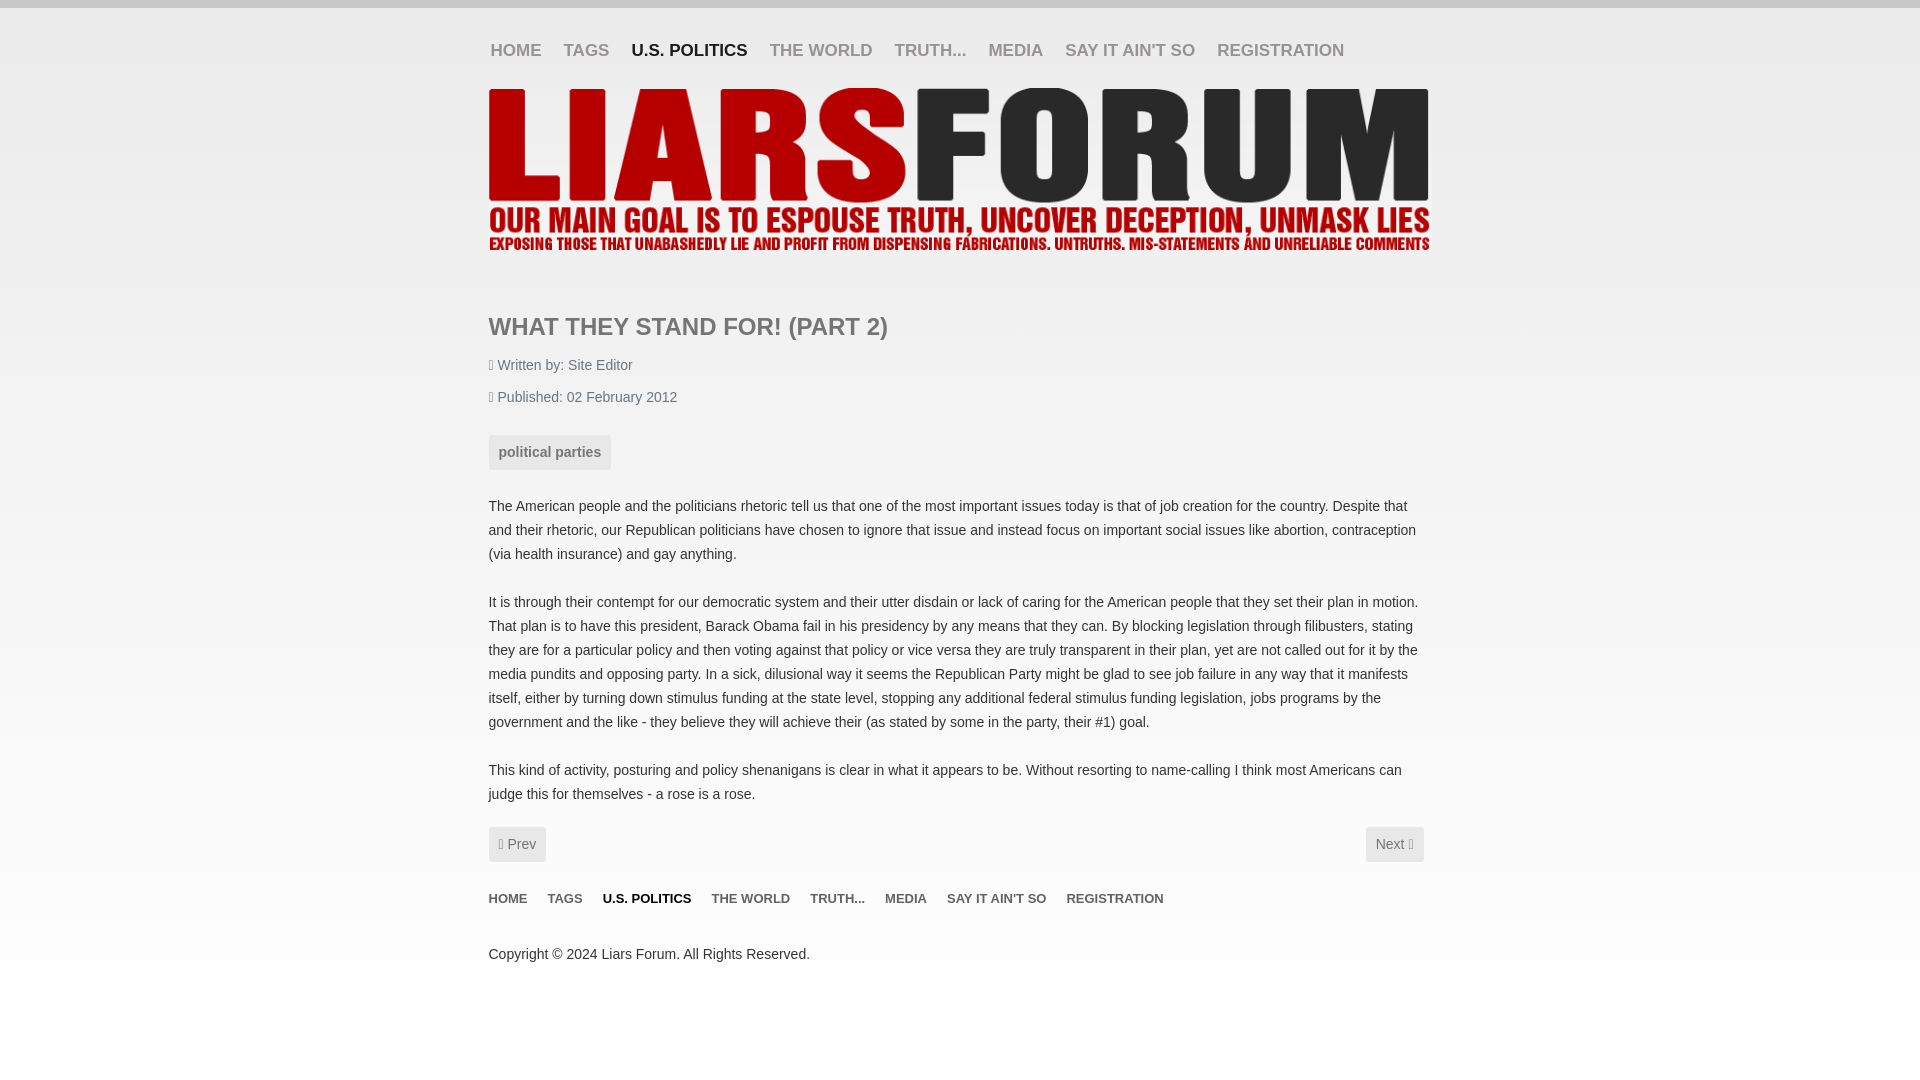  I want to click on HOME, so click(910, 899).